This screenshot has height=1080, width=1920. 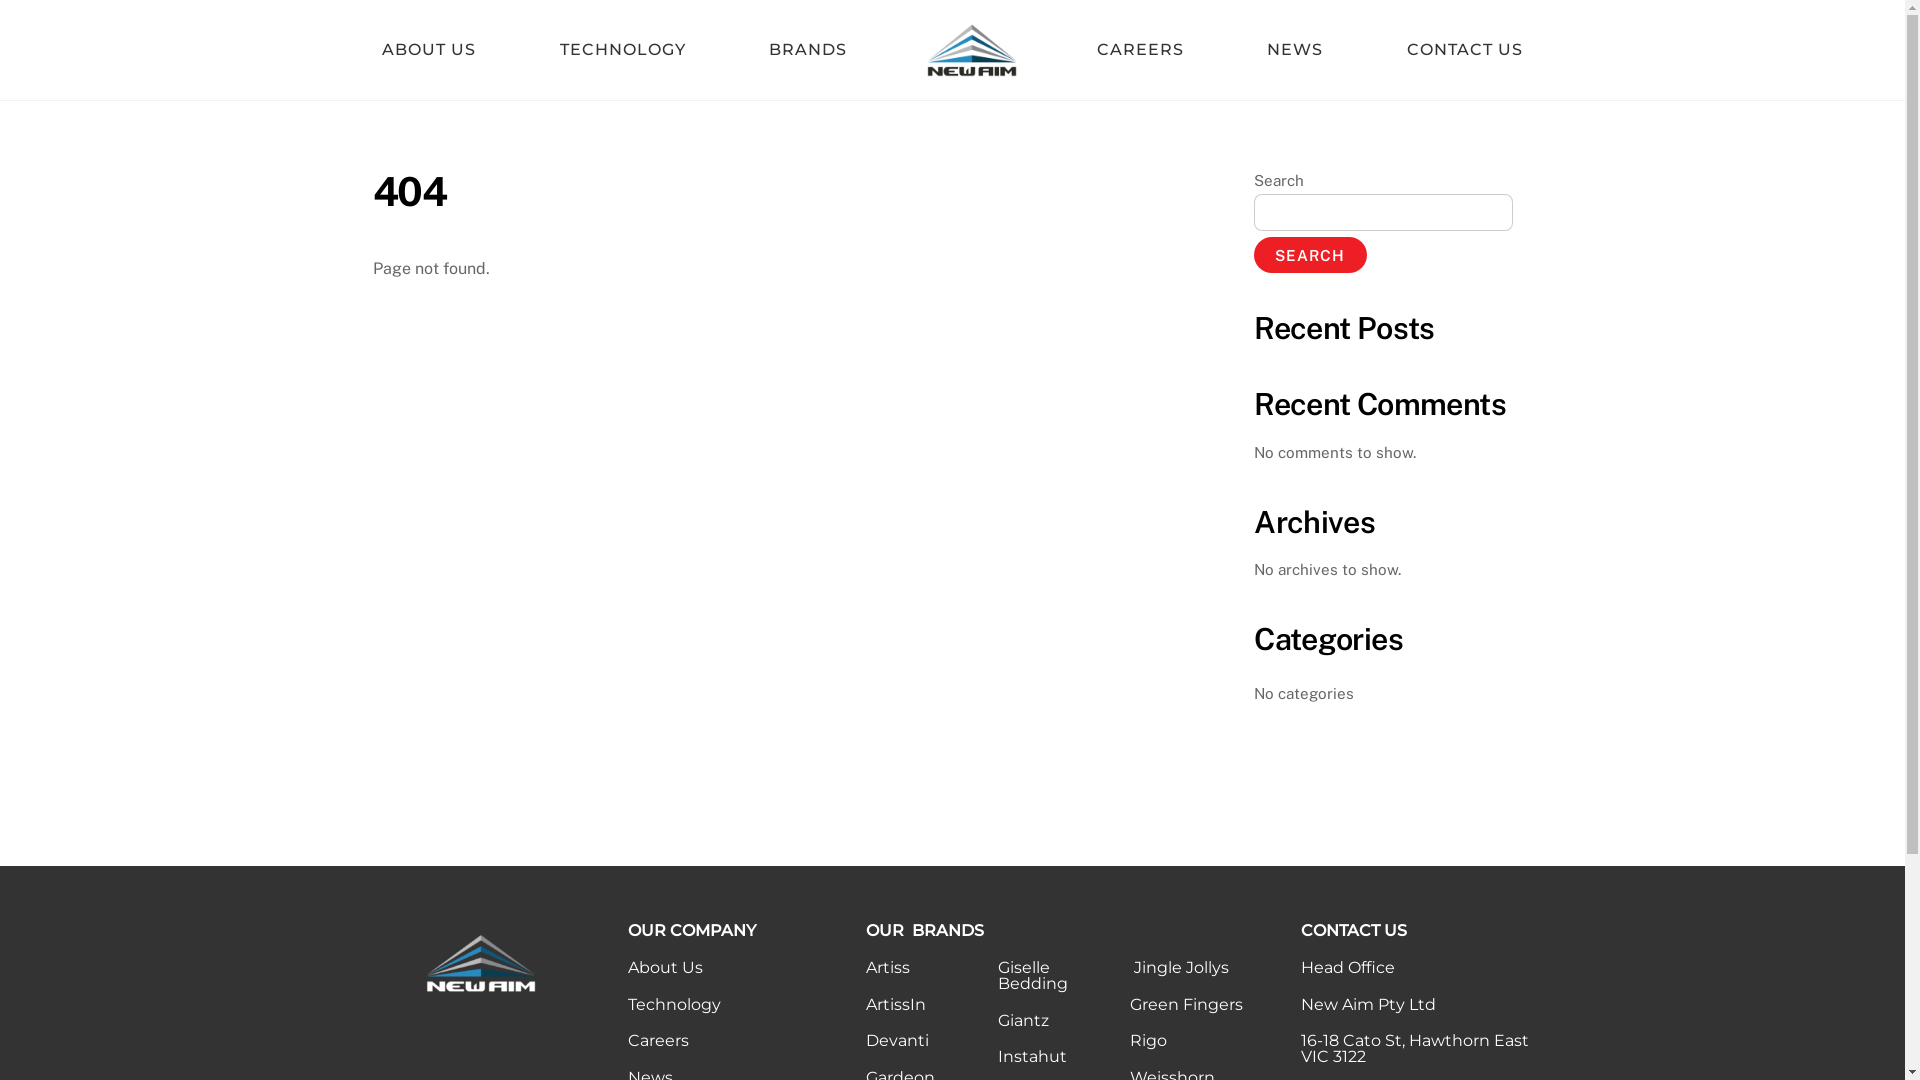 What do you see at coordinates (808, 50) in the screenshot?
I see `BRANDS` at bounding box center [808, 50].